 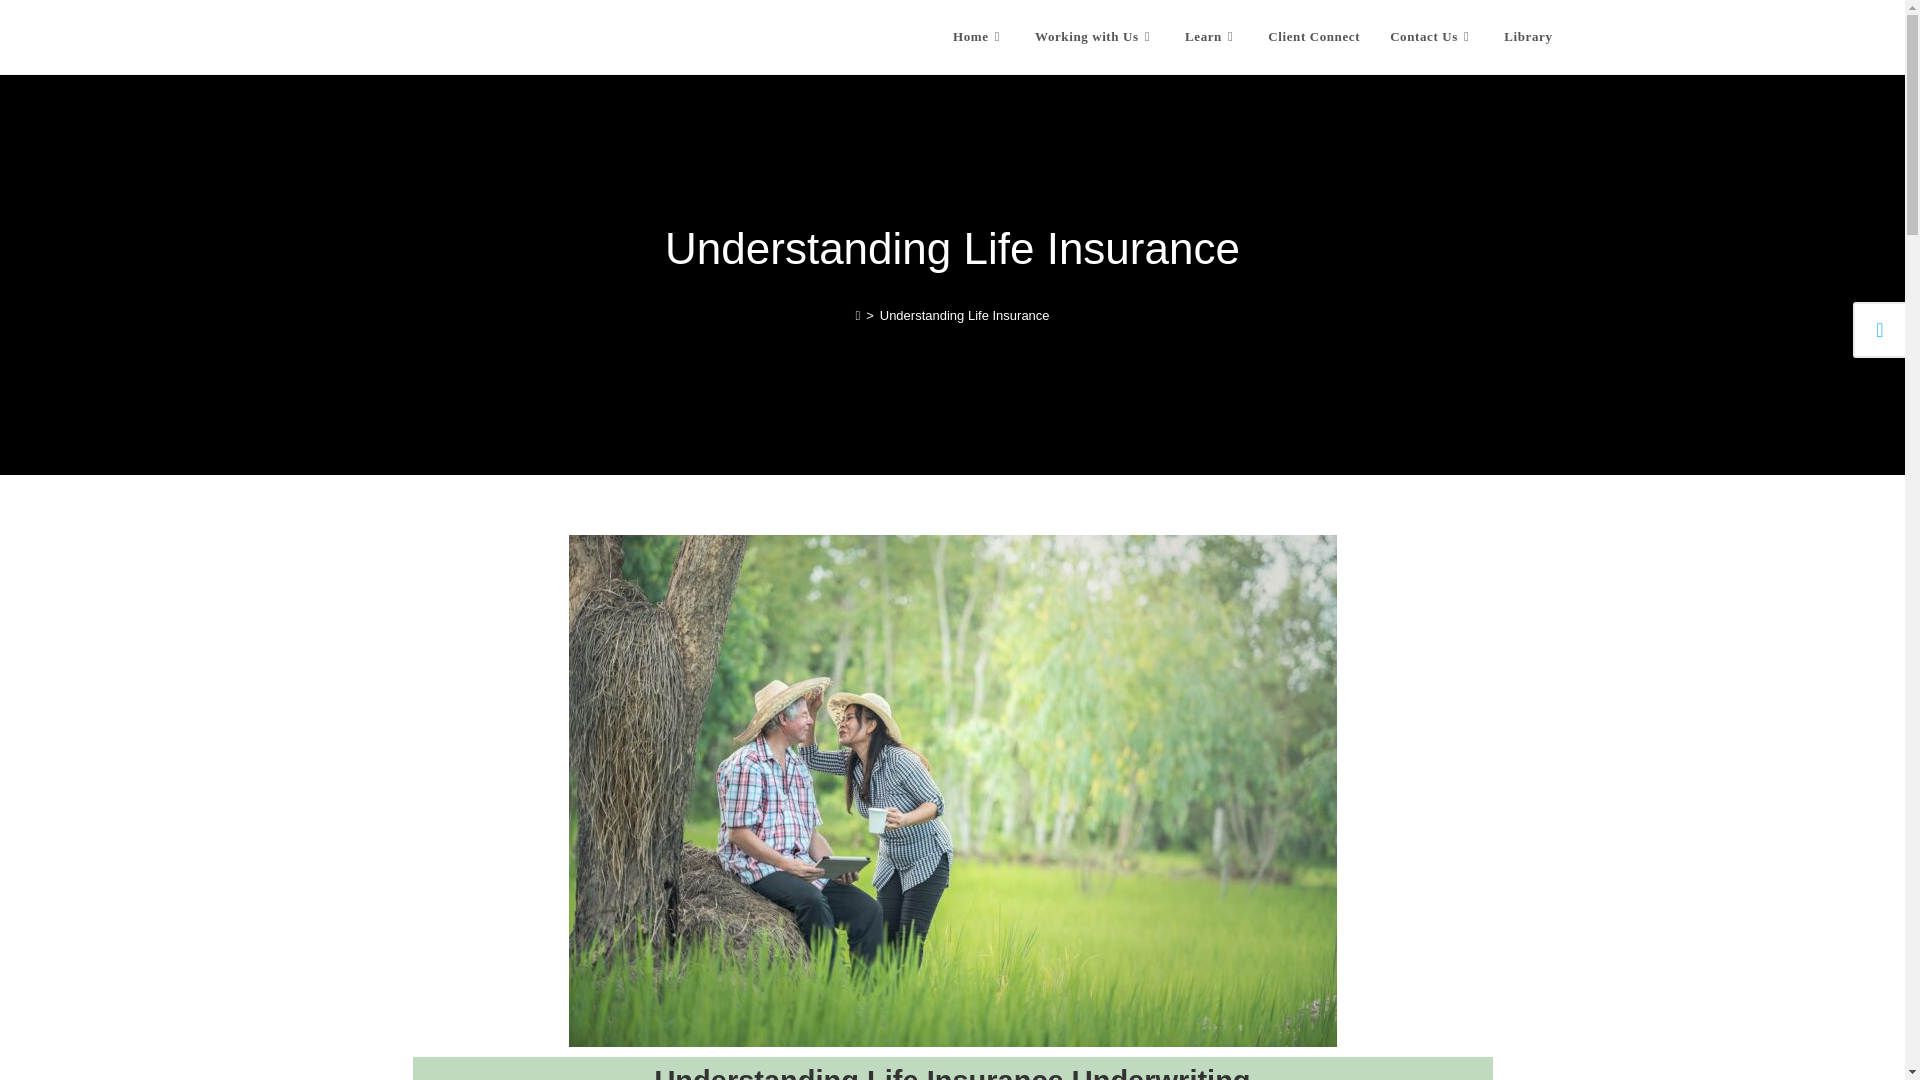 What do you see at coordinates (474, 36) in the screenshot?
I see `Toler Financial Group` at bounding box center [474, 36].